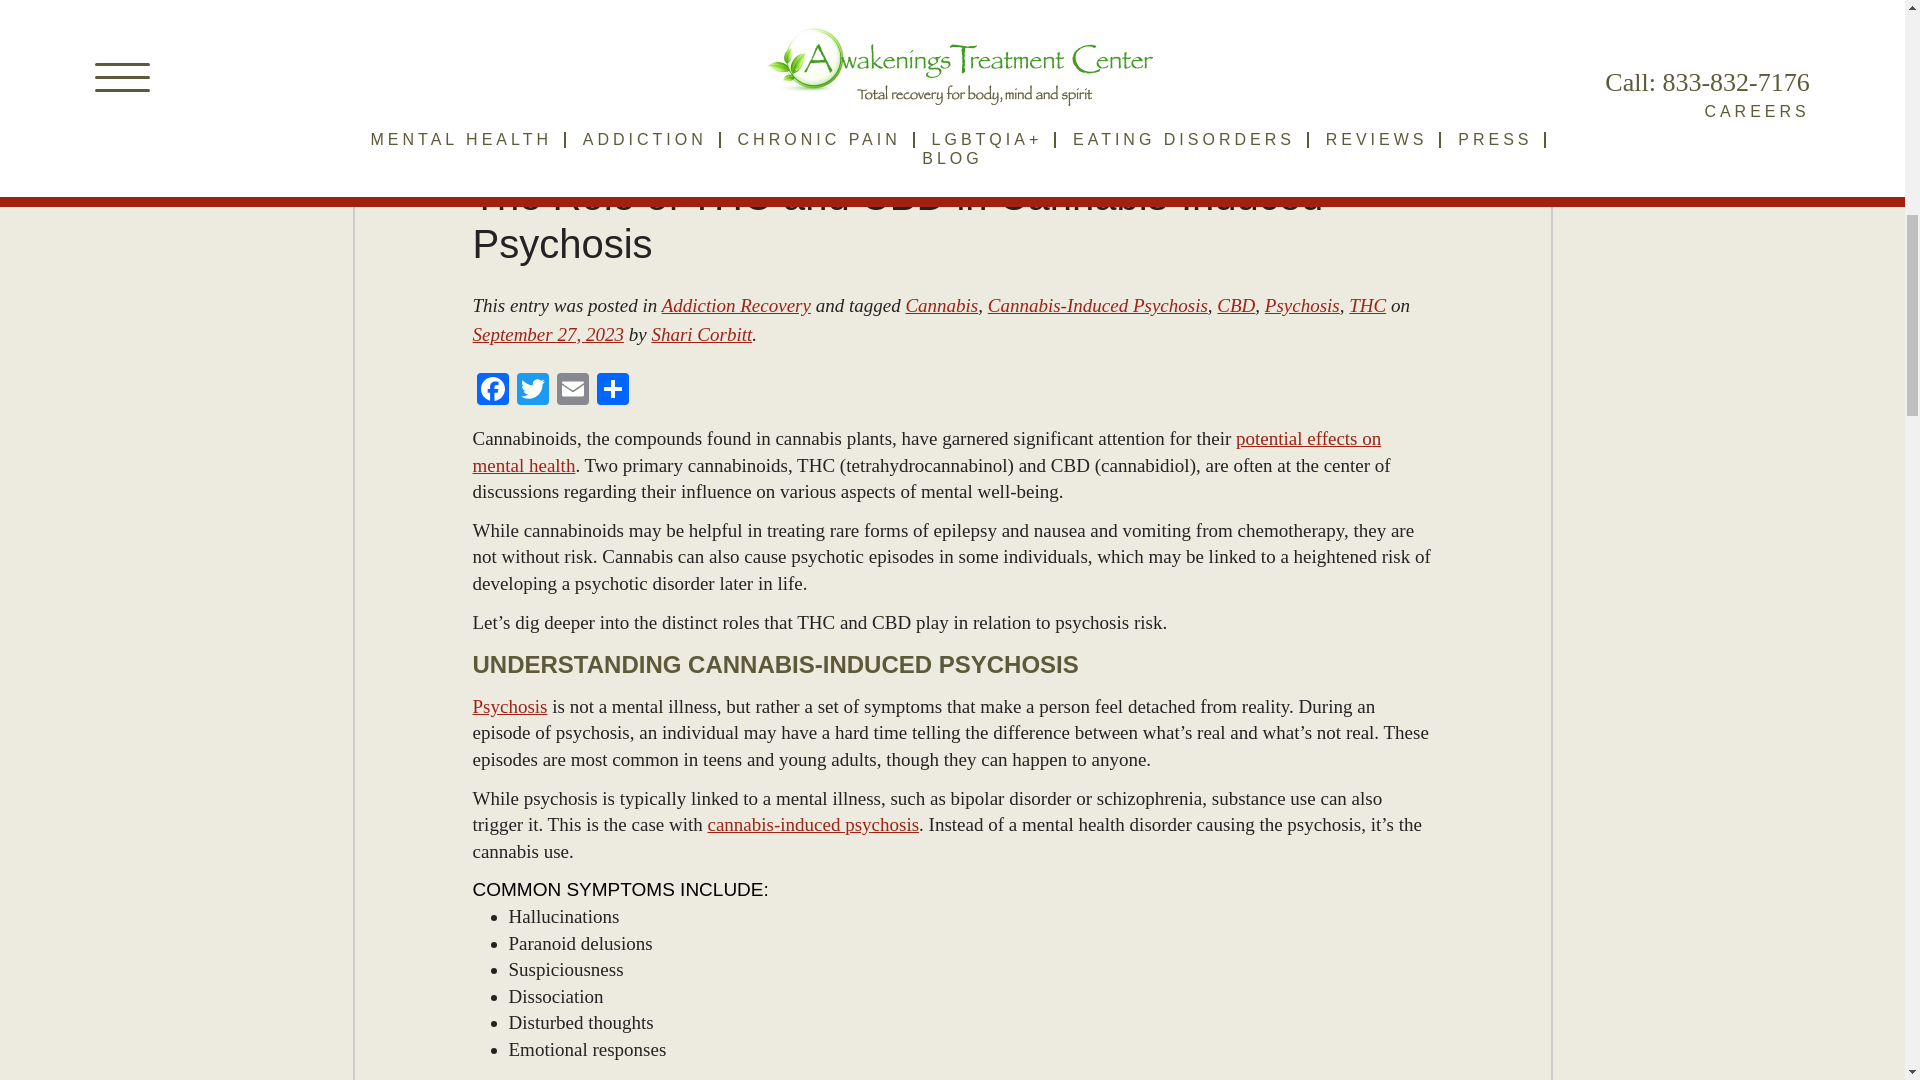 This screenshot has height=1080, width=1920. I want to click on Facebook, so click(492, 391).